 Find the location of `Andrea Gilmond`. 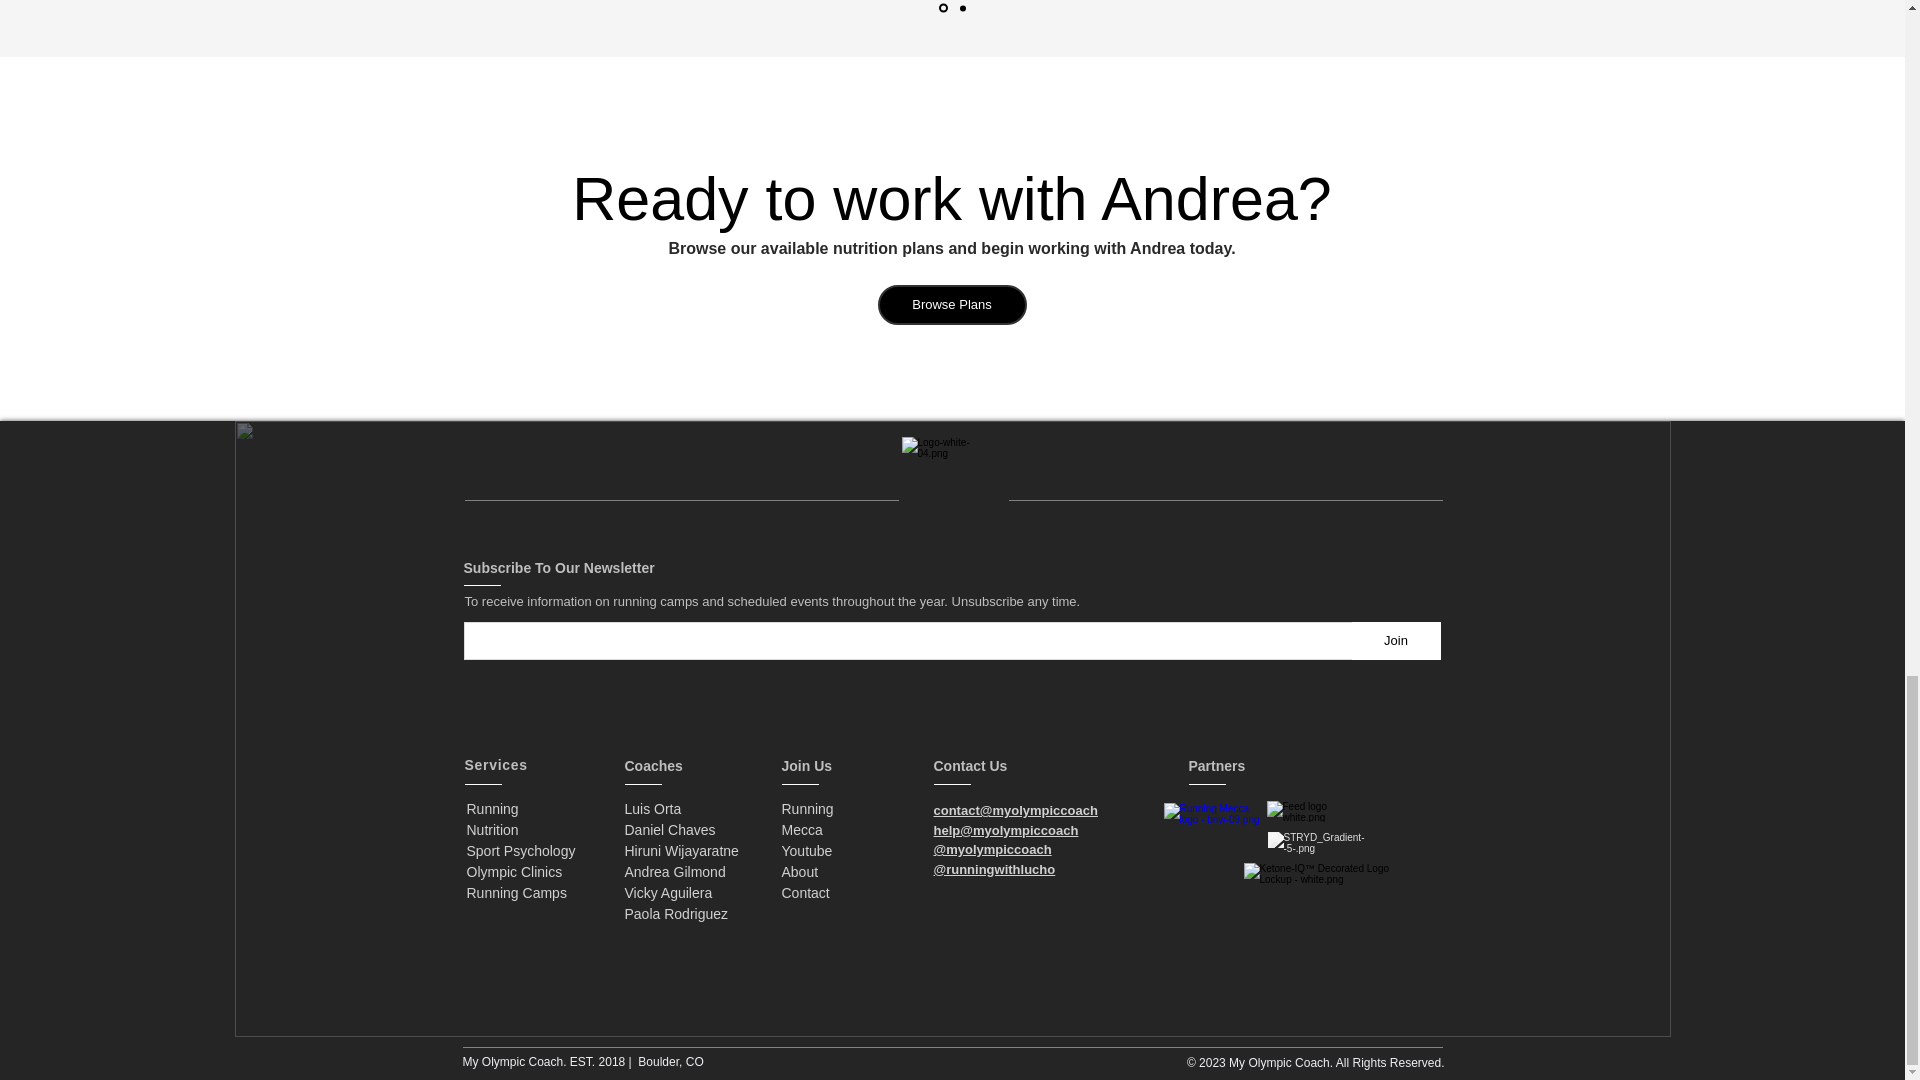

Andrea Gilmond is located at coordinates (674, 872).